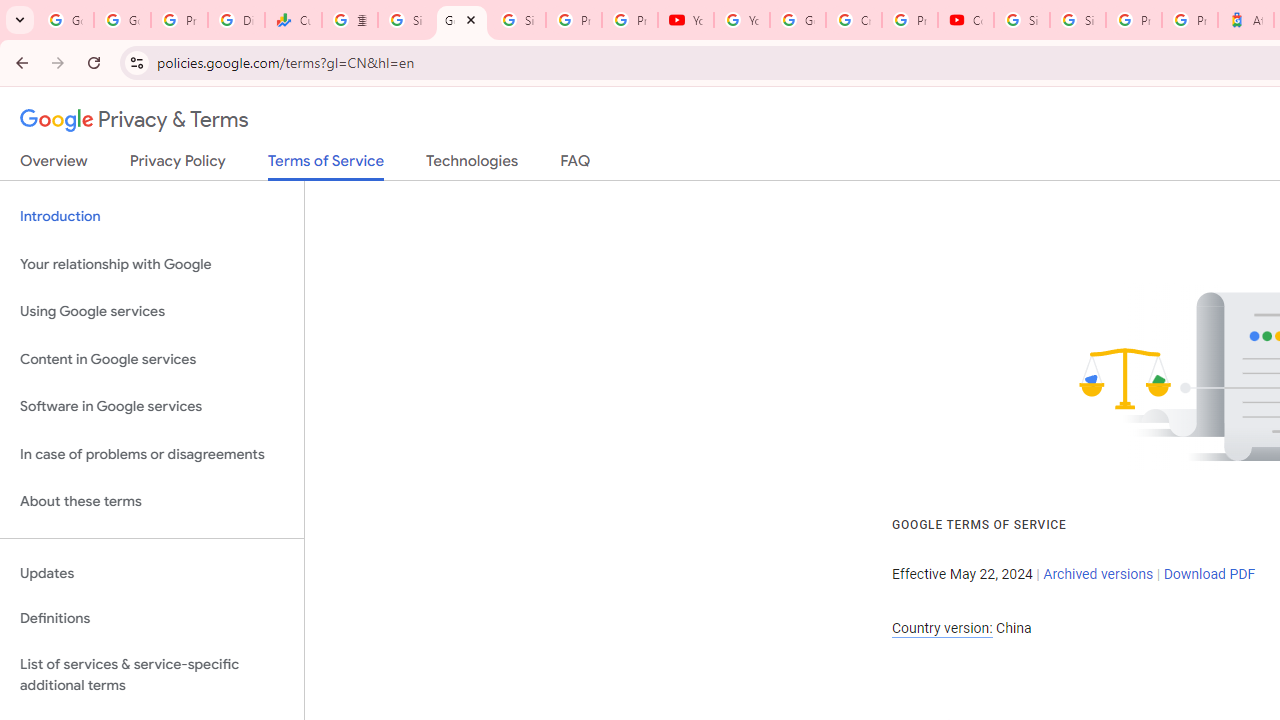 Image resolution: width=1280 pixels, height=720 pixels. What do you see at coordinates (798, 20) in the screenshot?
I see `Google Account Help` at bounding box center [798, 20].